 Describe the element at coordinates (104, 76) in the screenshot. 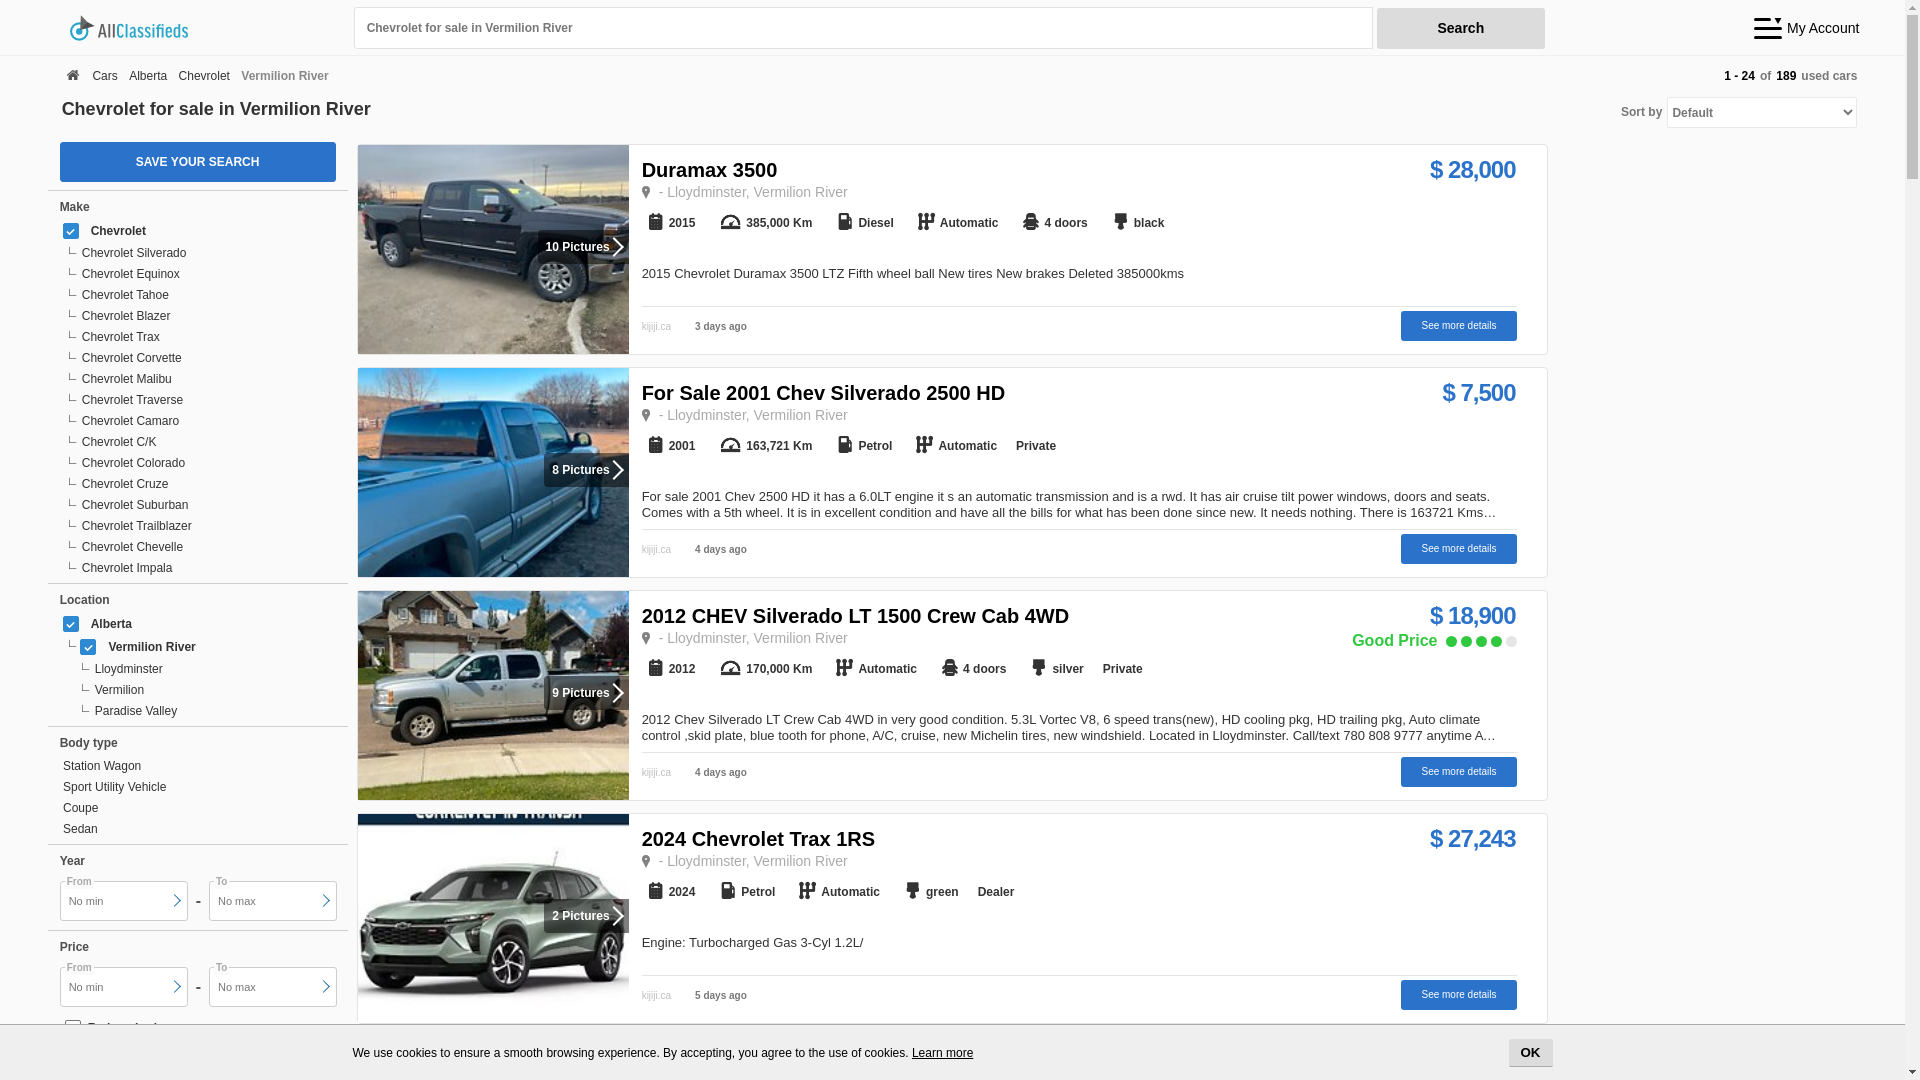

I see `Cars` at that location.